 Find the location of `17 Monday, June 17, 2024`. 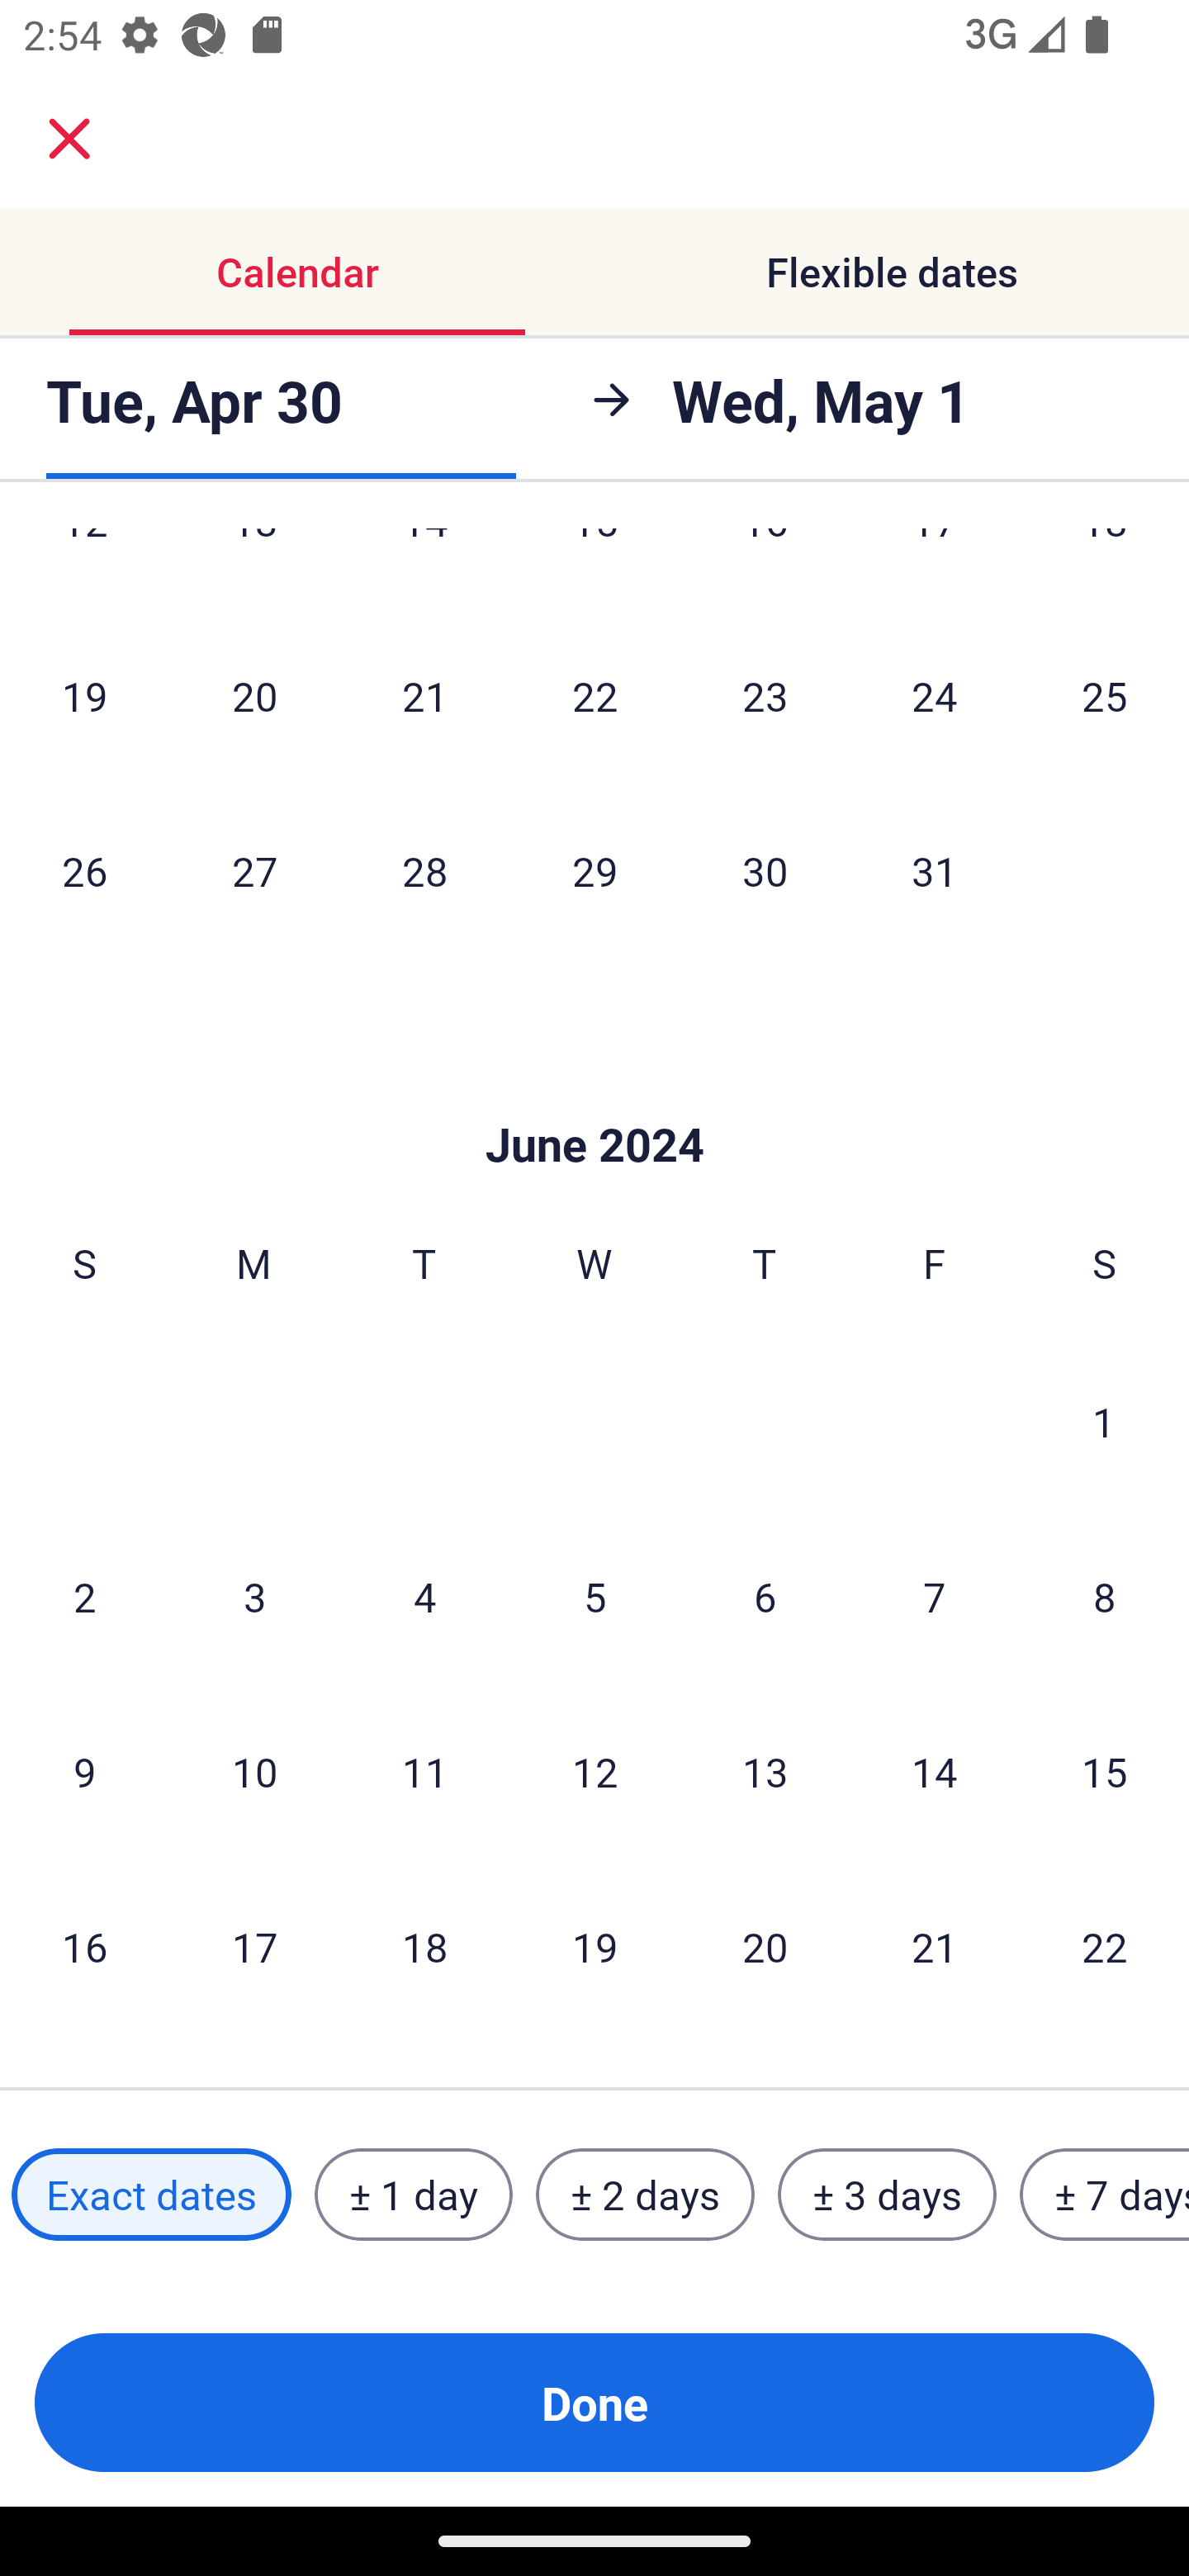

17 Monday, June 17, 2024 is located at coordinates (254, 1945).